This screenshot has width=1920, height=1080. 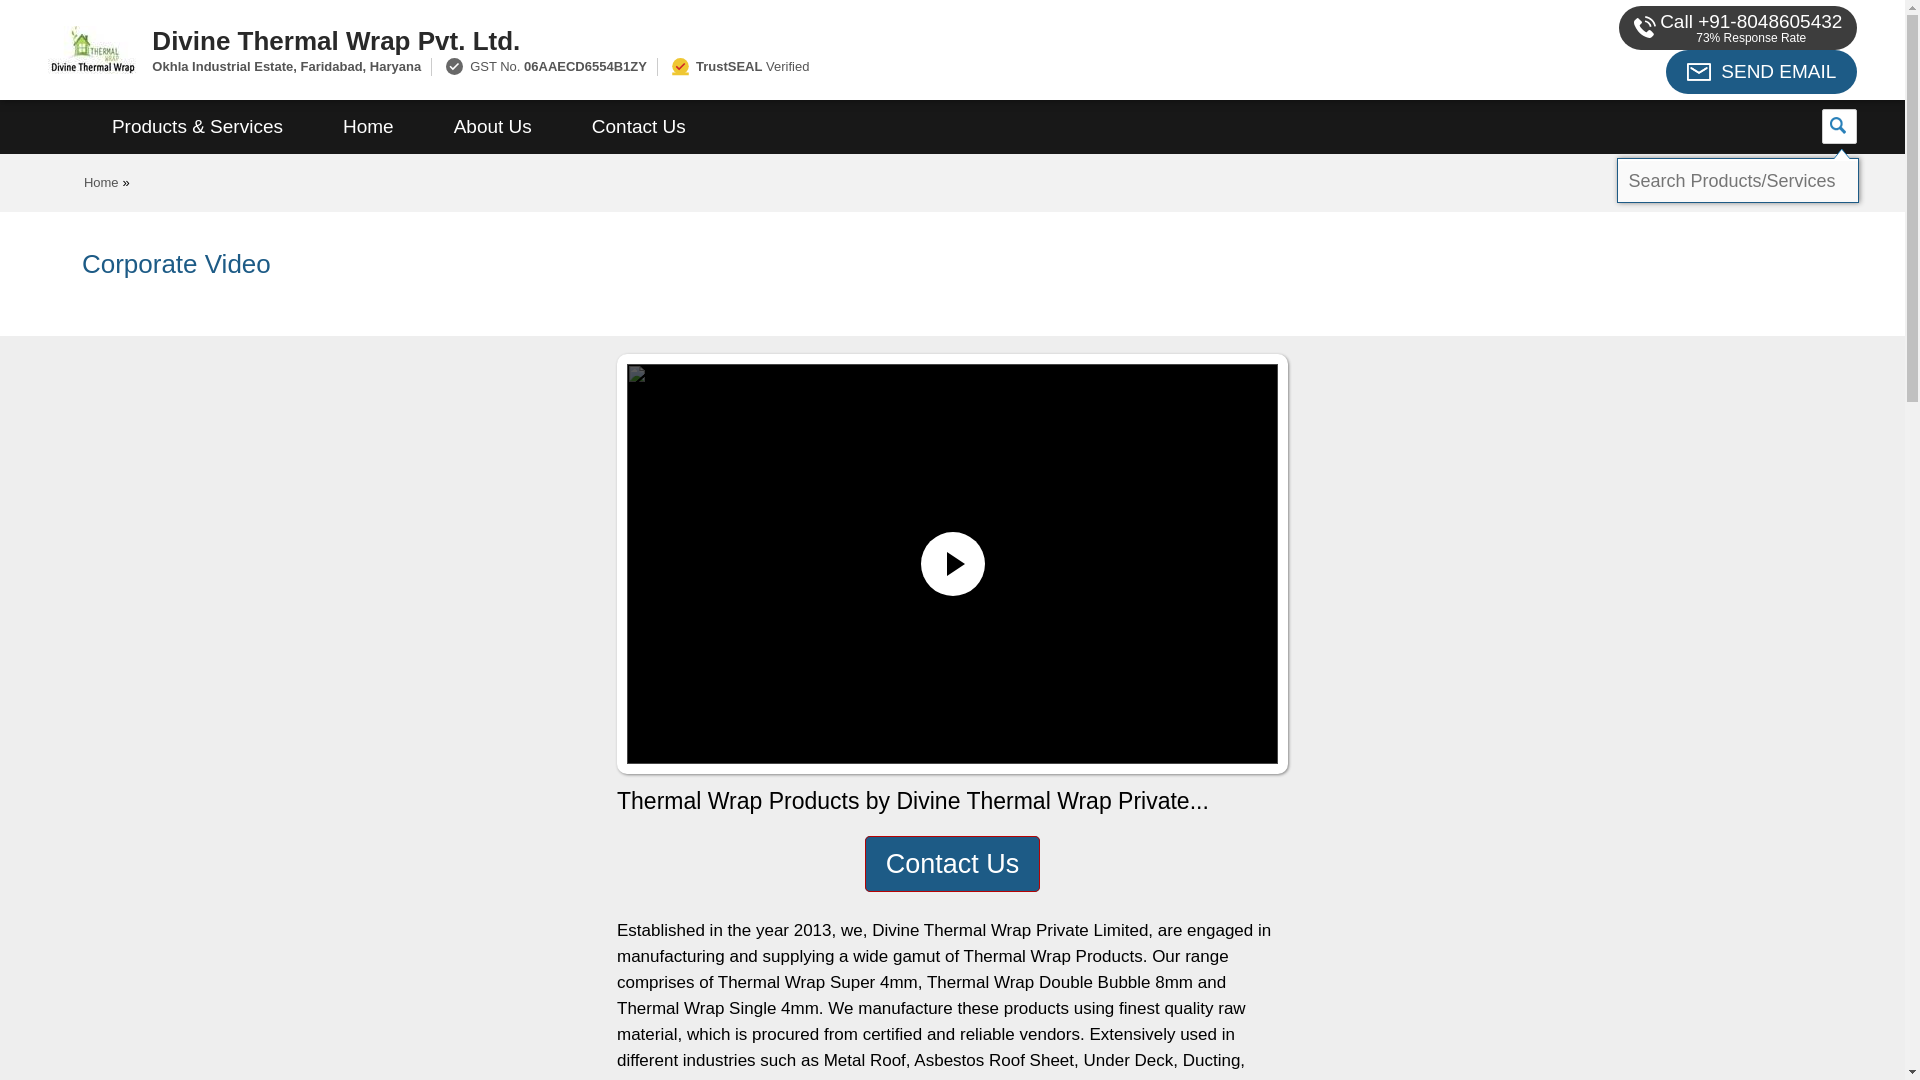 I want to click on Divine Thermal Wrap Pvt. Ltd., so click(x=728, y=40).